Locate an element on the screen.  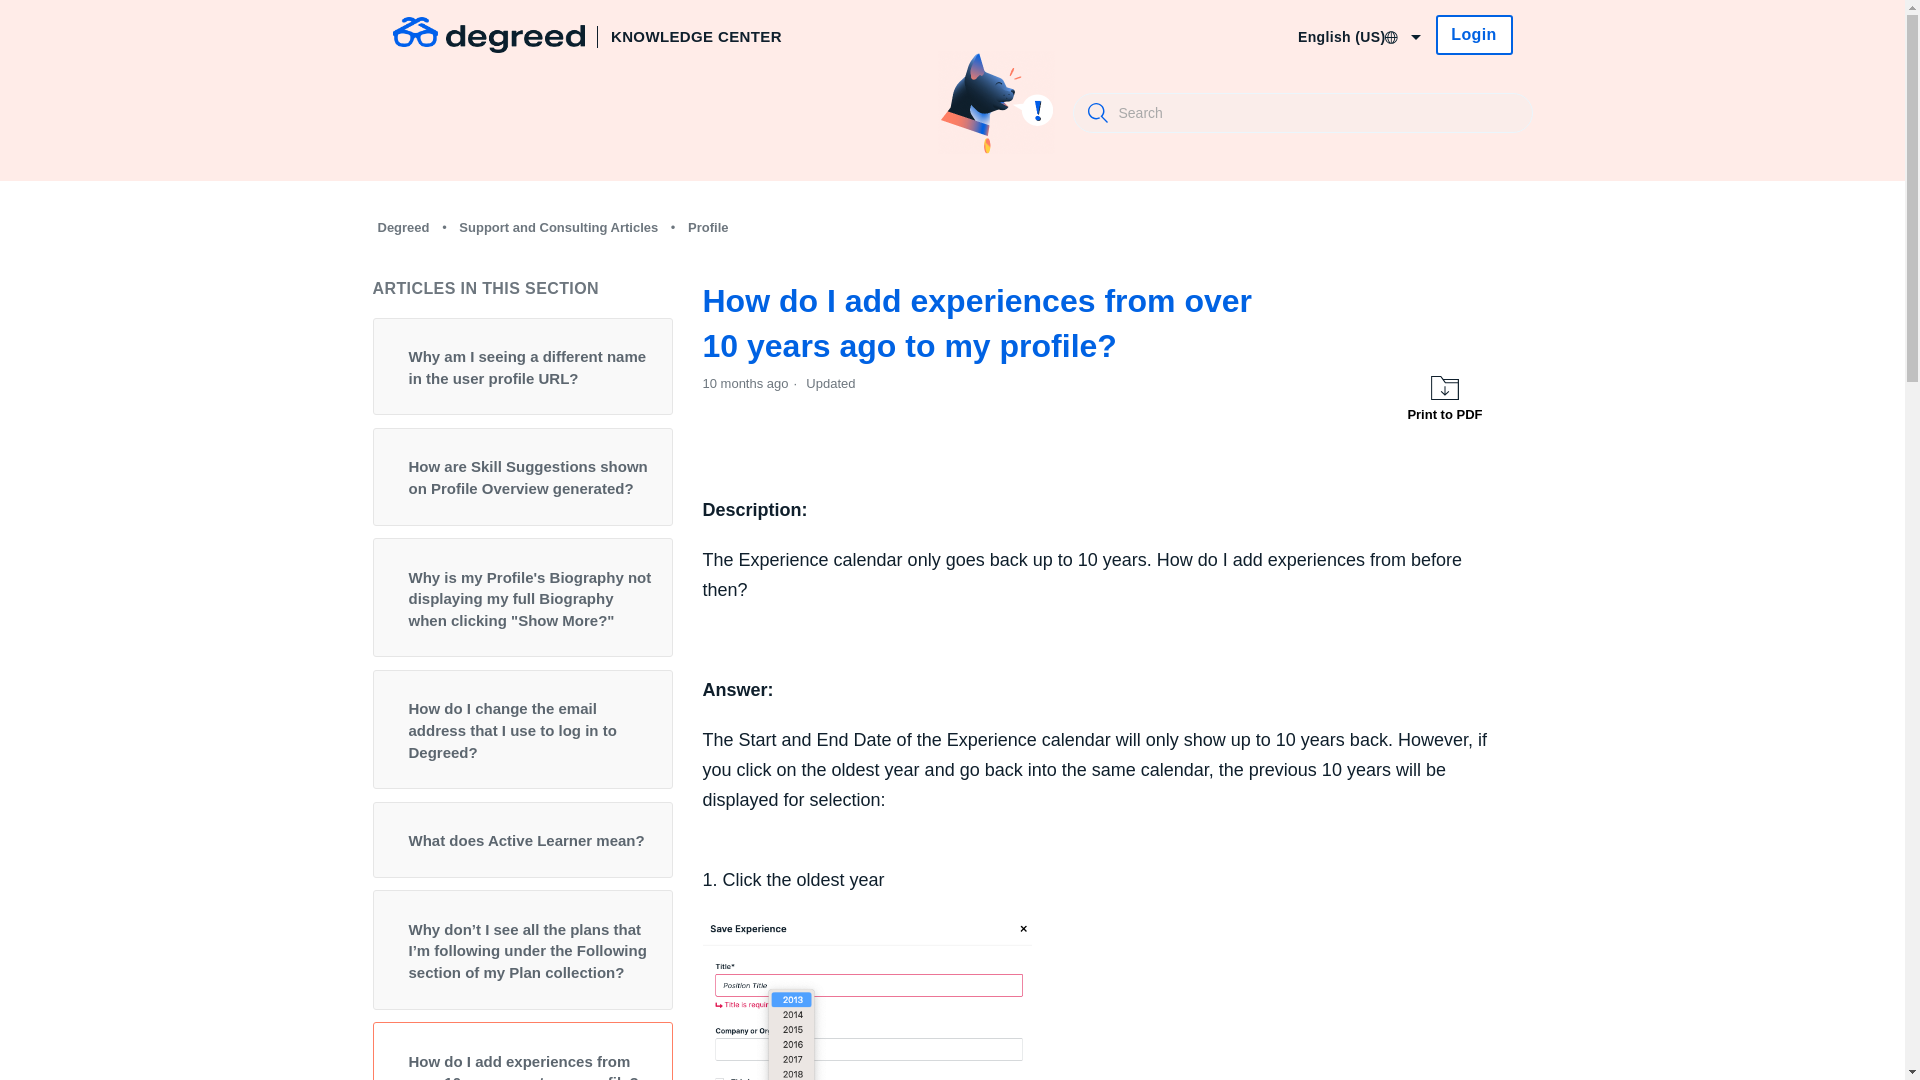
Support and Consulting Articles is located at coordinates (558, 226).